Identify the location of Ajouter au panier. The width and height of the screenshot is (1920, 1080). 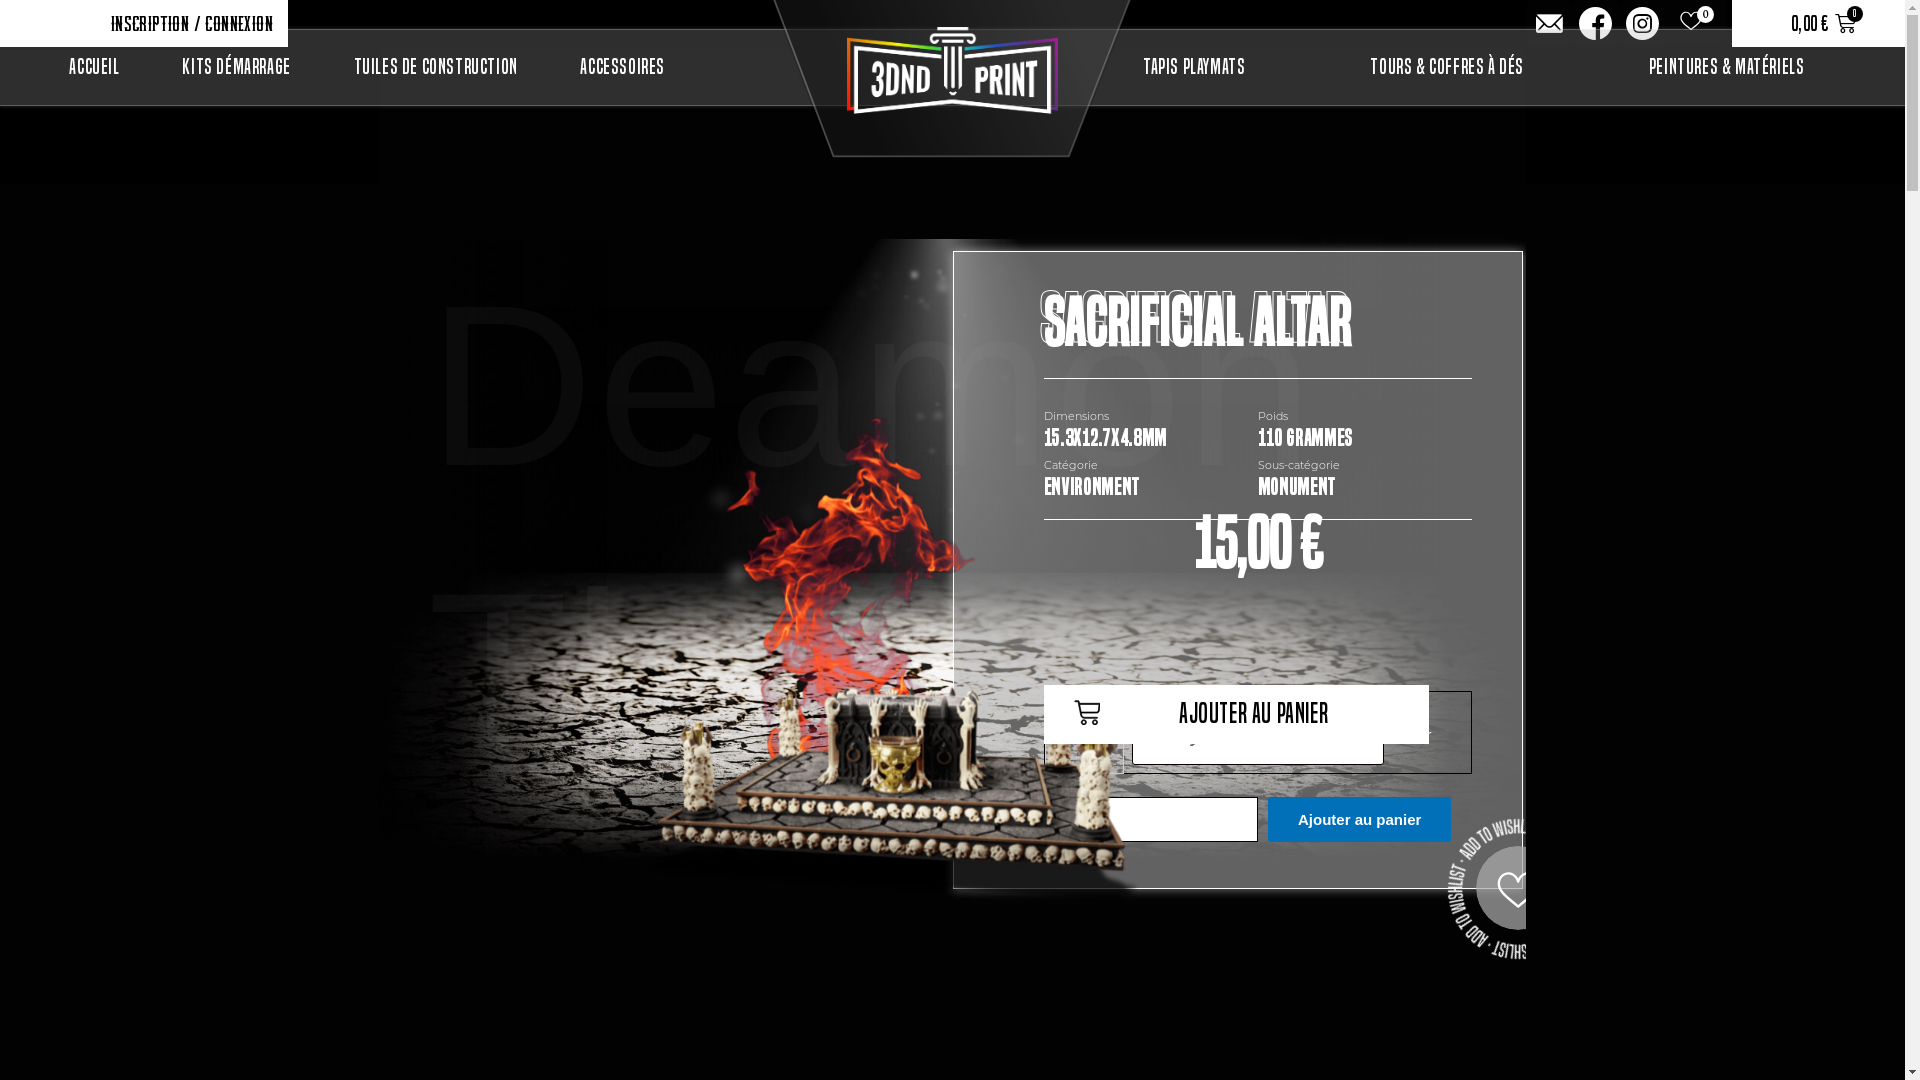
(1236, 714).